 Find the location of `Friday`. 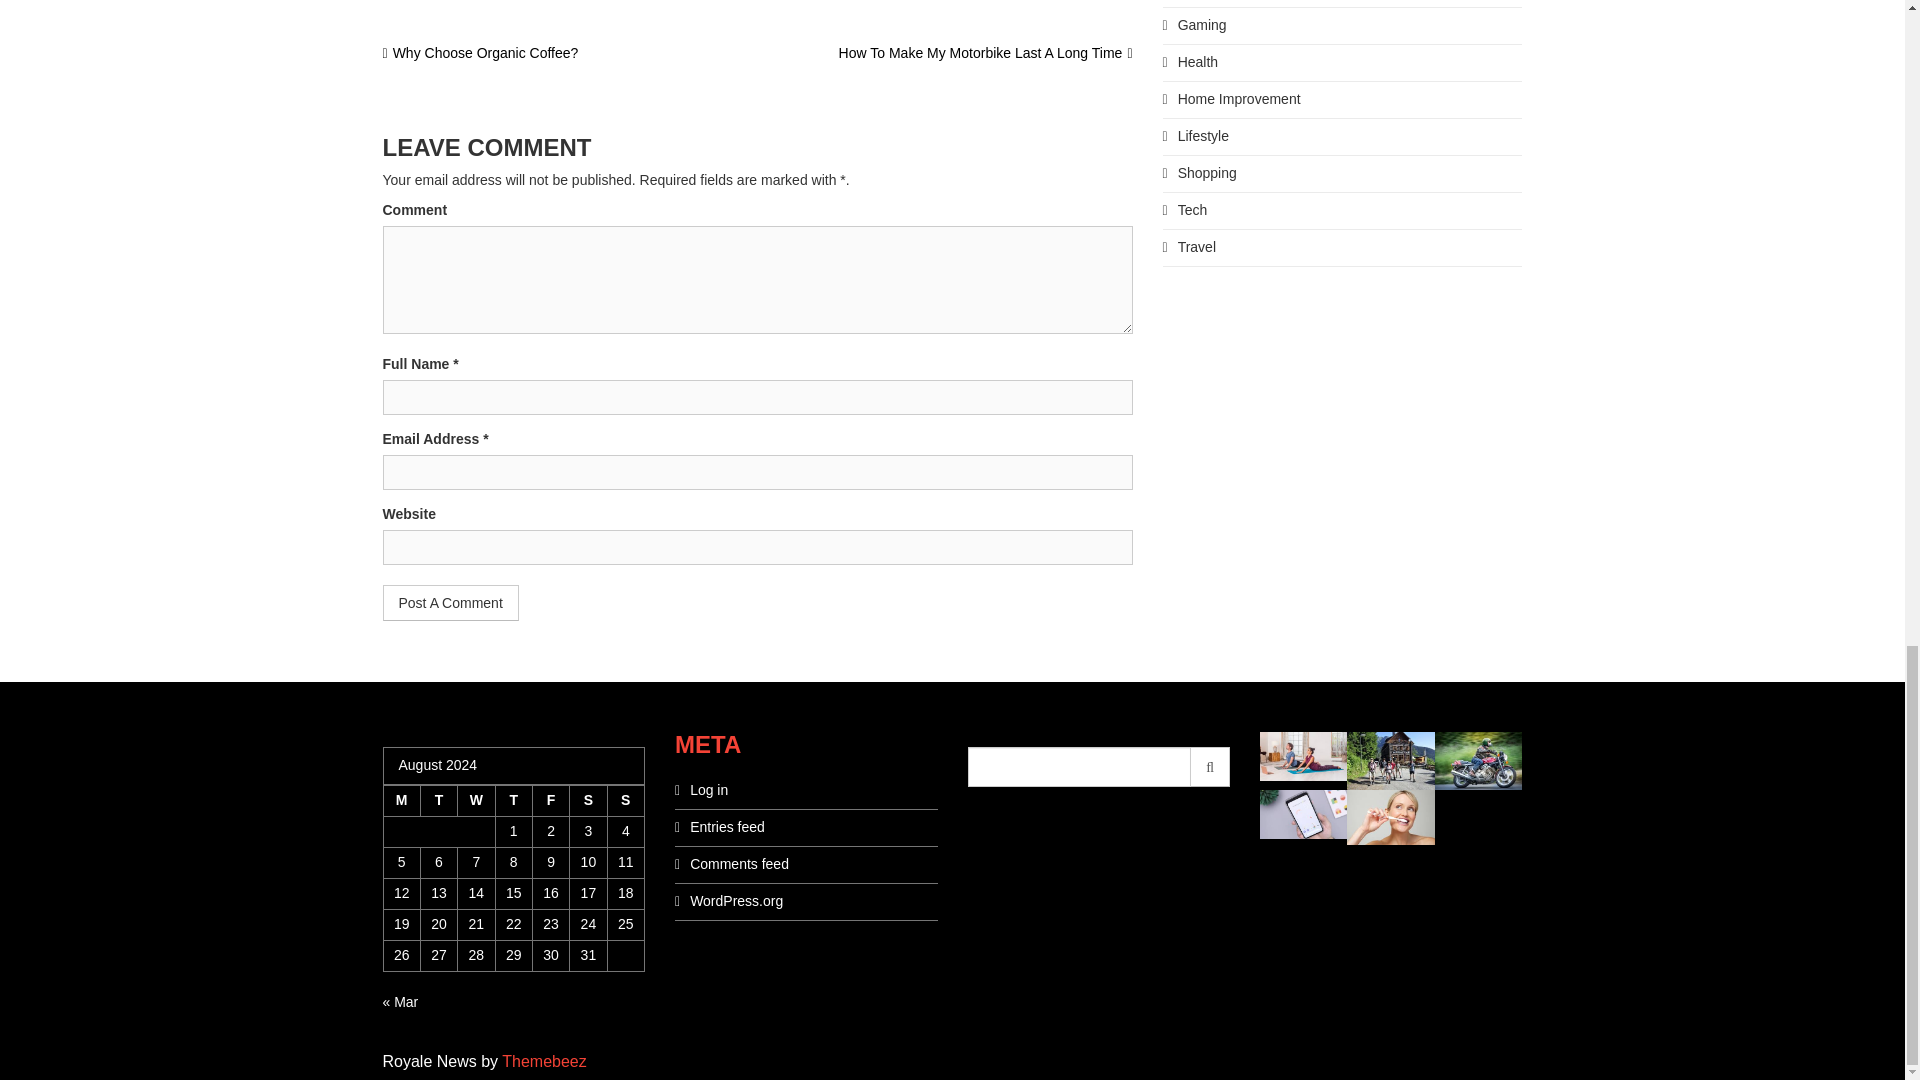

Friday is located at coordinates (550, 800).